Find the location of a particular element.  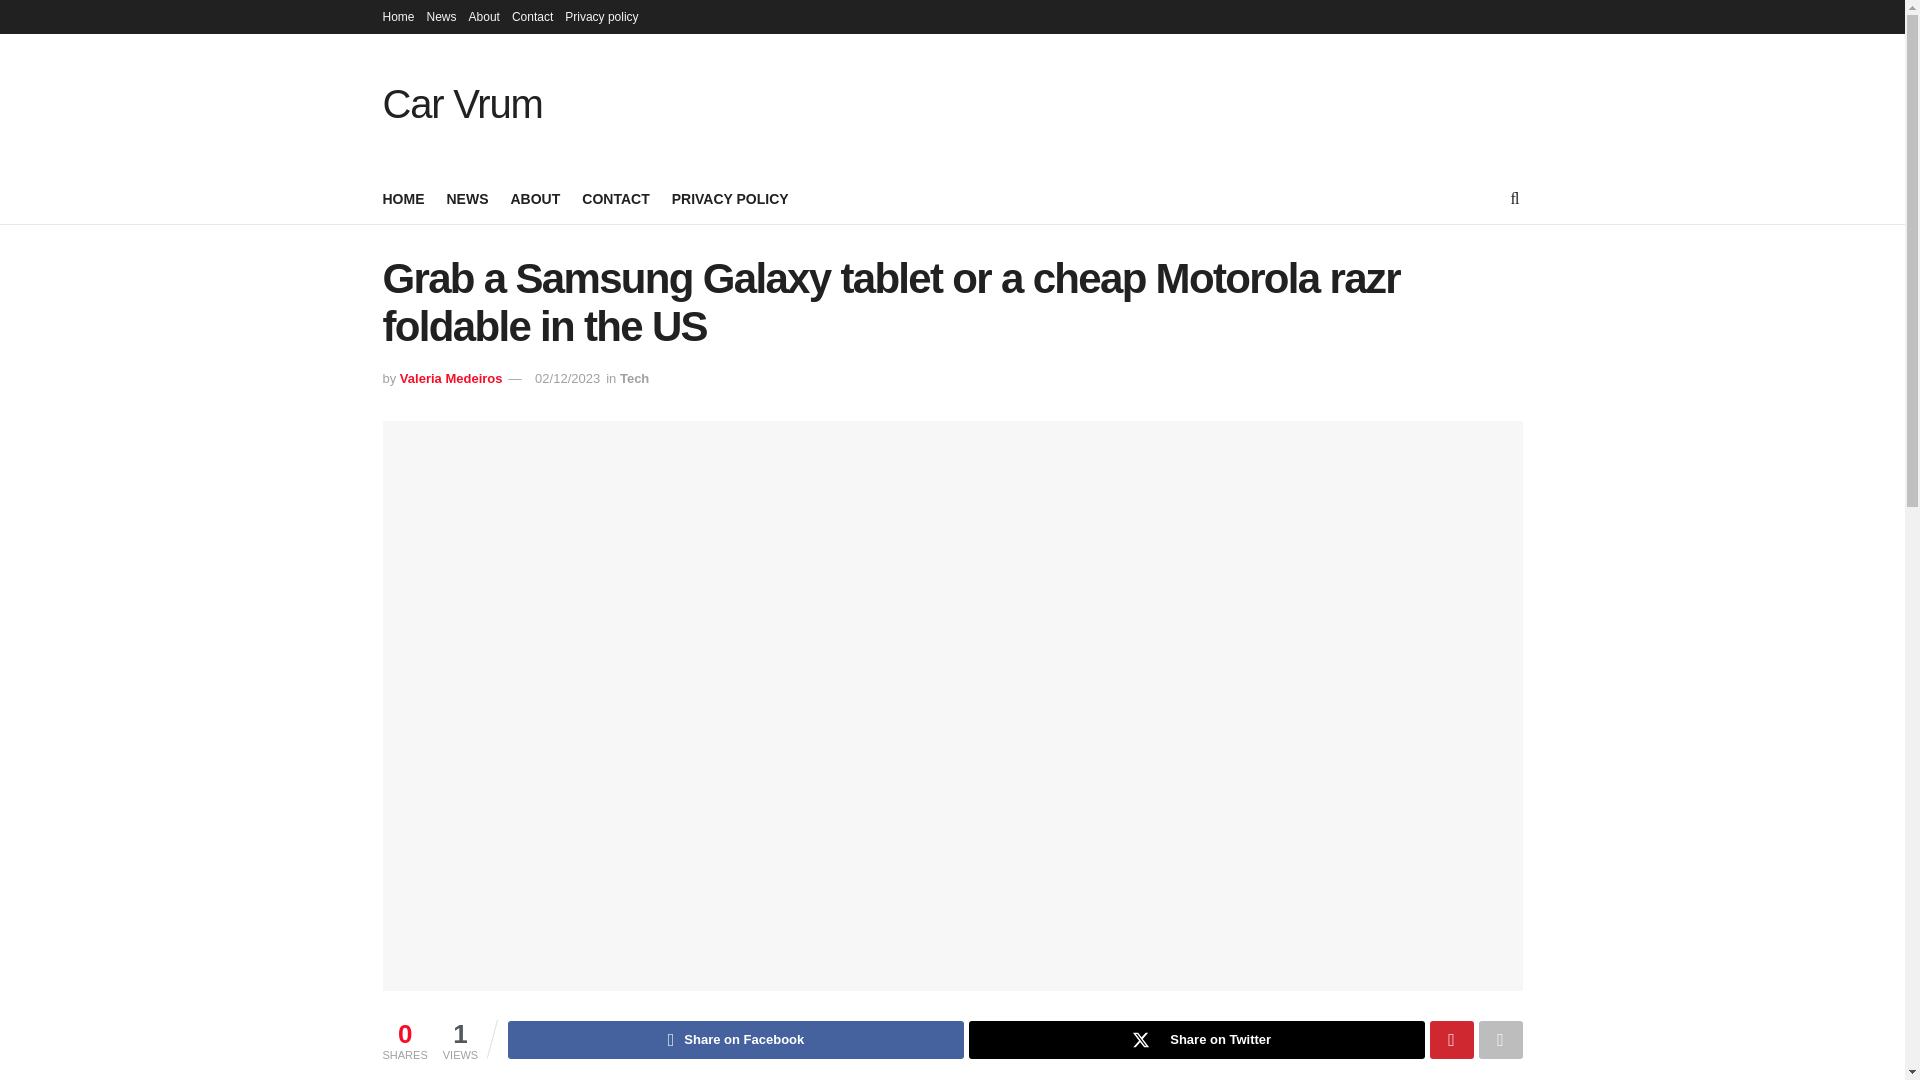

Share on Facebook is located at coordinates (736, 1040).